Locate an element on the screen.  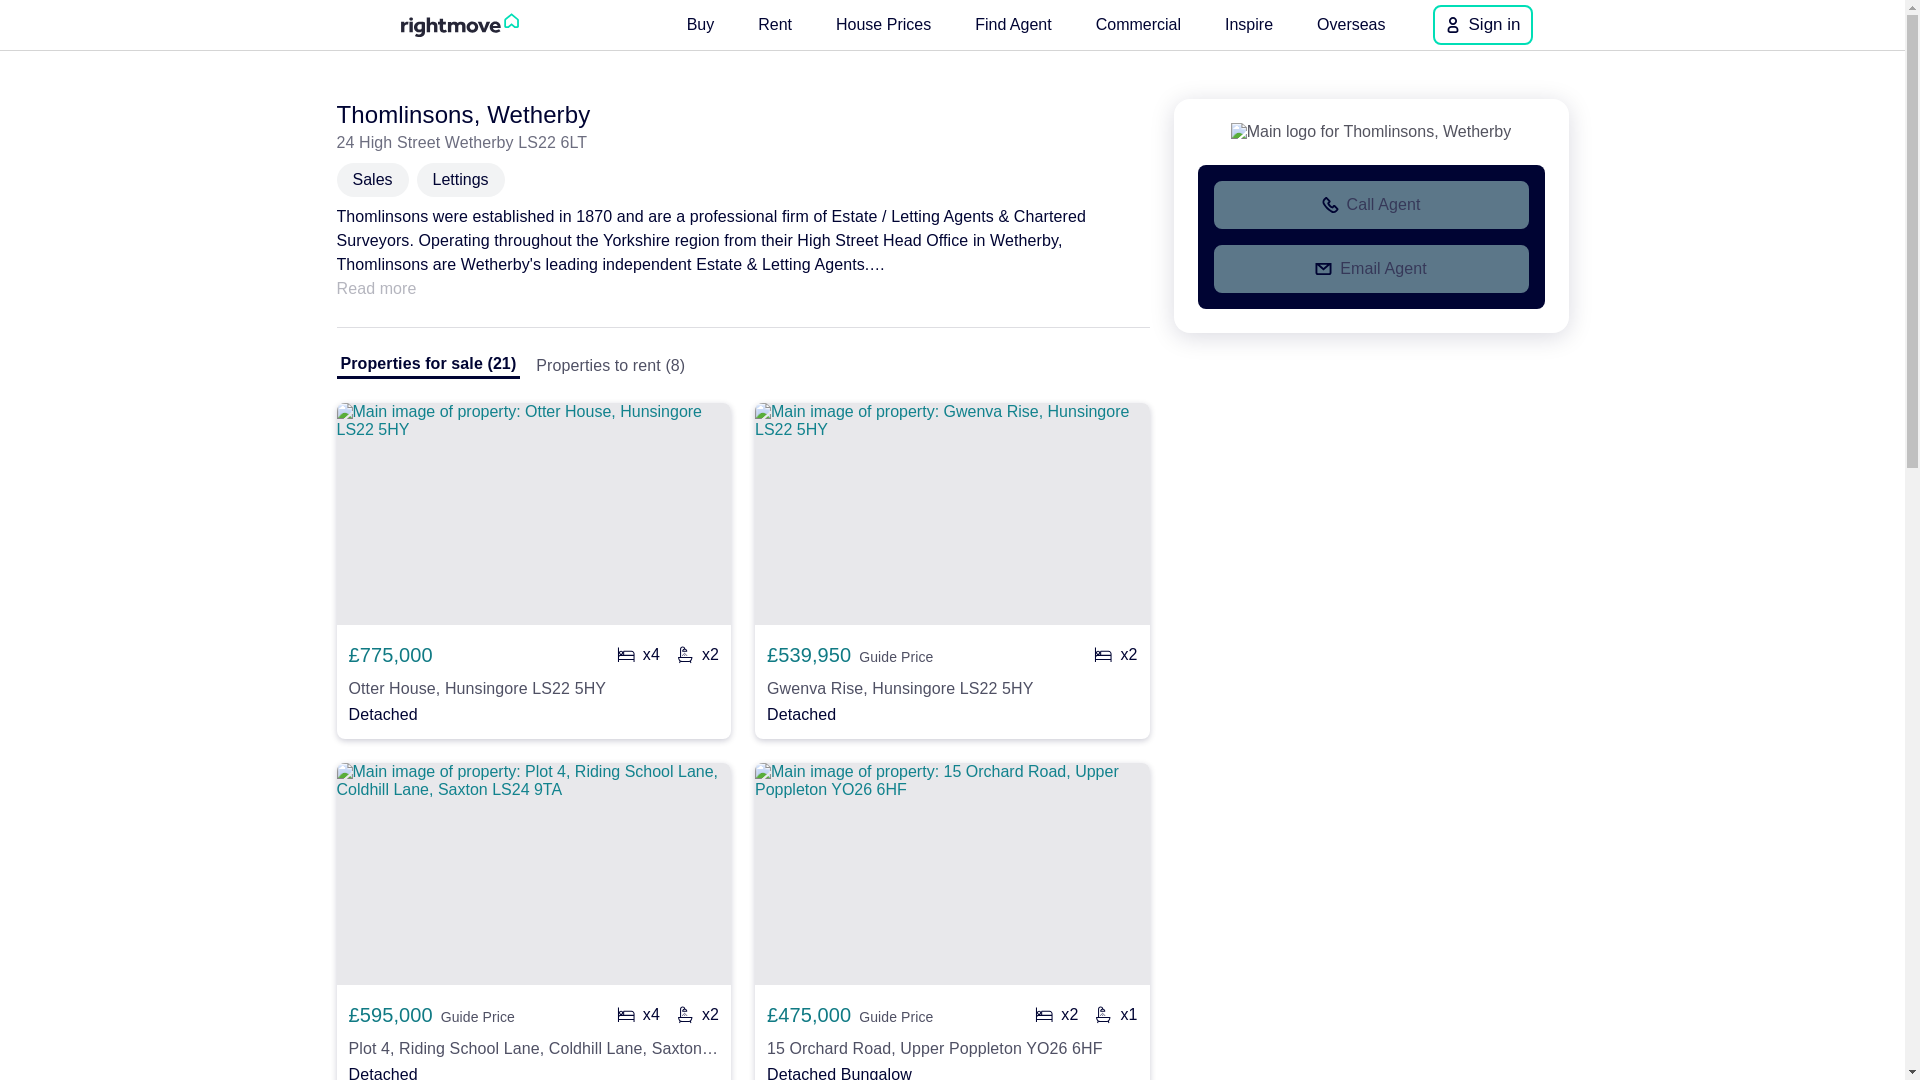
Find Agent is located at coordinates (1013, 24).